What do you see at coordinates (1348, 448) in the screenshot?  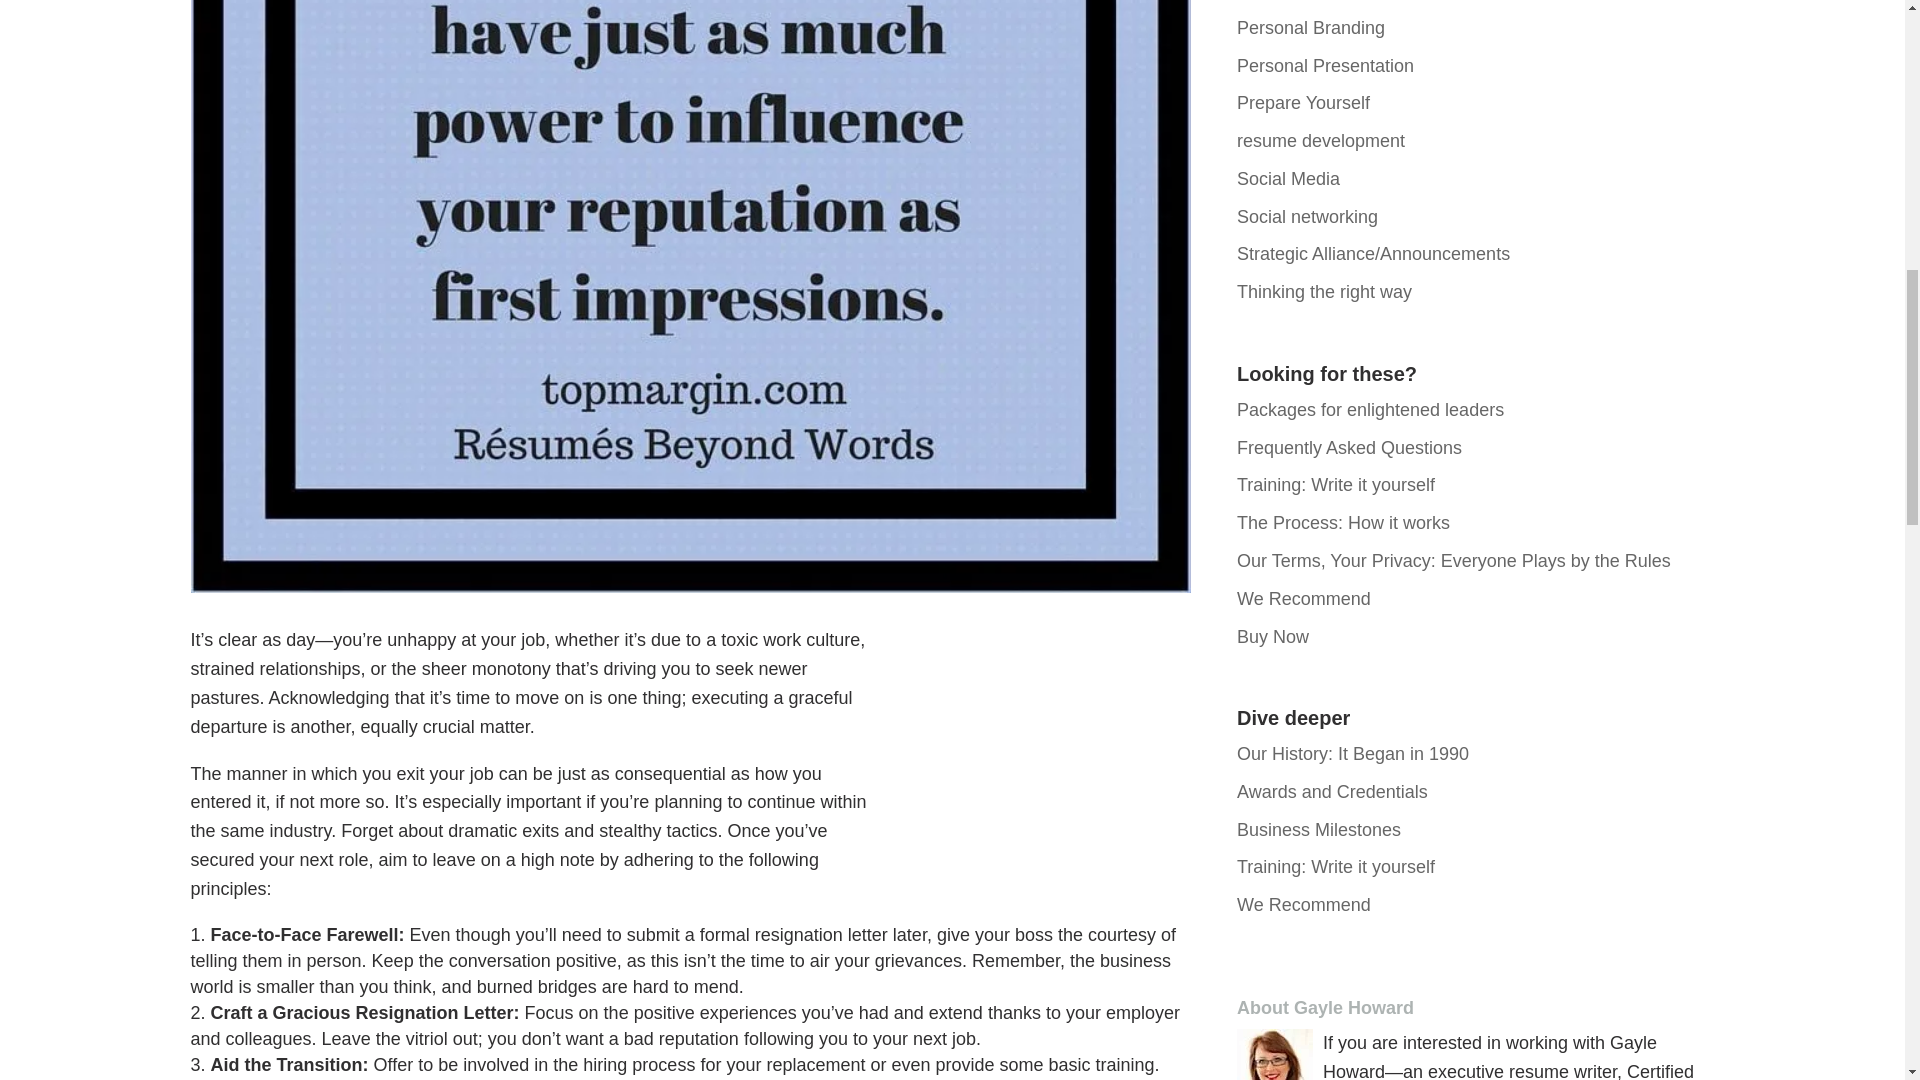 I see `Frequently Asked Questions` at bounding box center [1348, 448].